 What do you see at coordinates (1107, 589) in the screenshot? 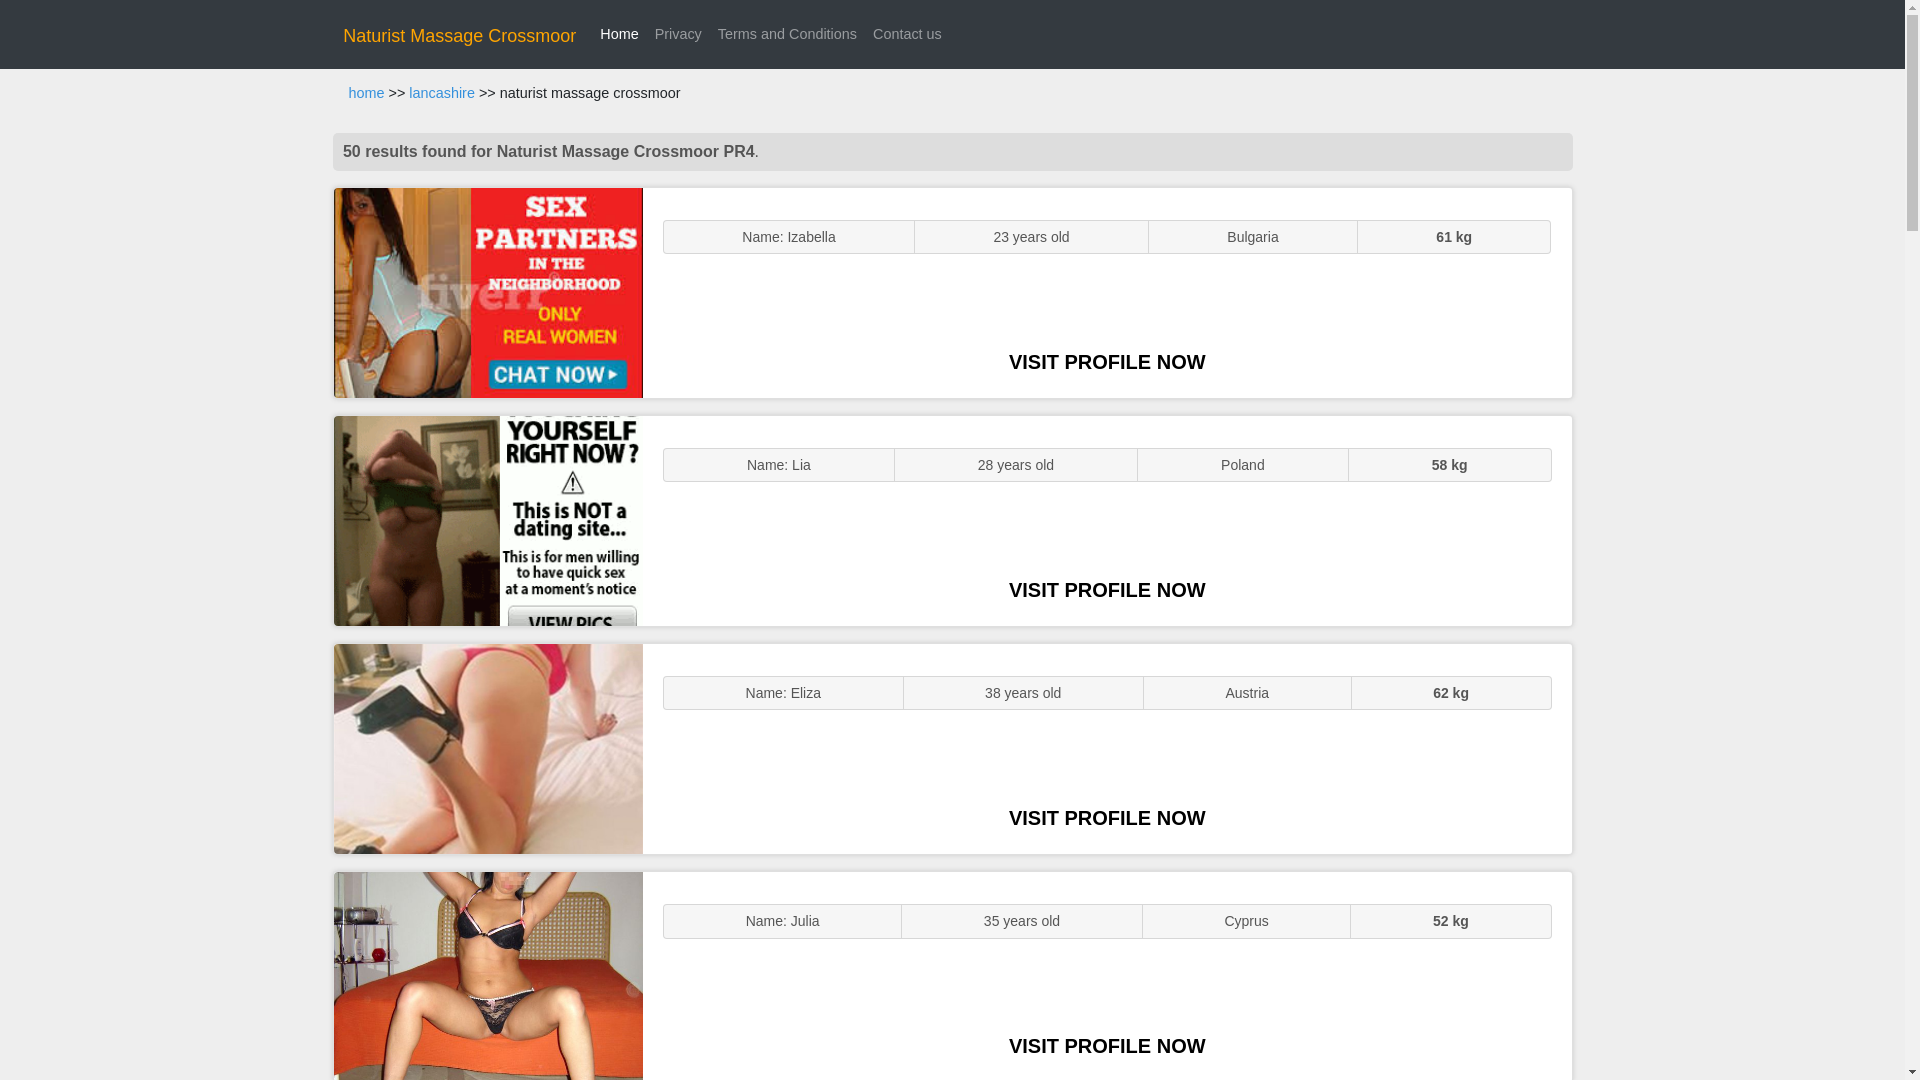
I see `VISIT PROFILE NOW` at bounding box center [1107, 589].